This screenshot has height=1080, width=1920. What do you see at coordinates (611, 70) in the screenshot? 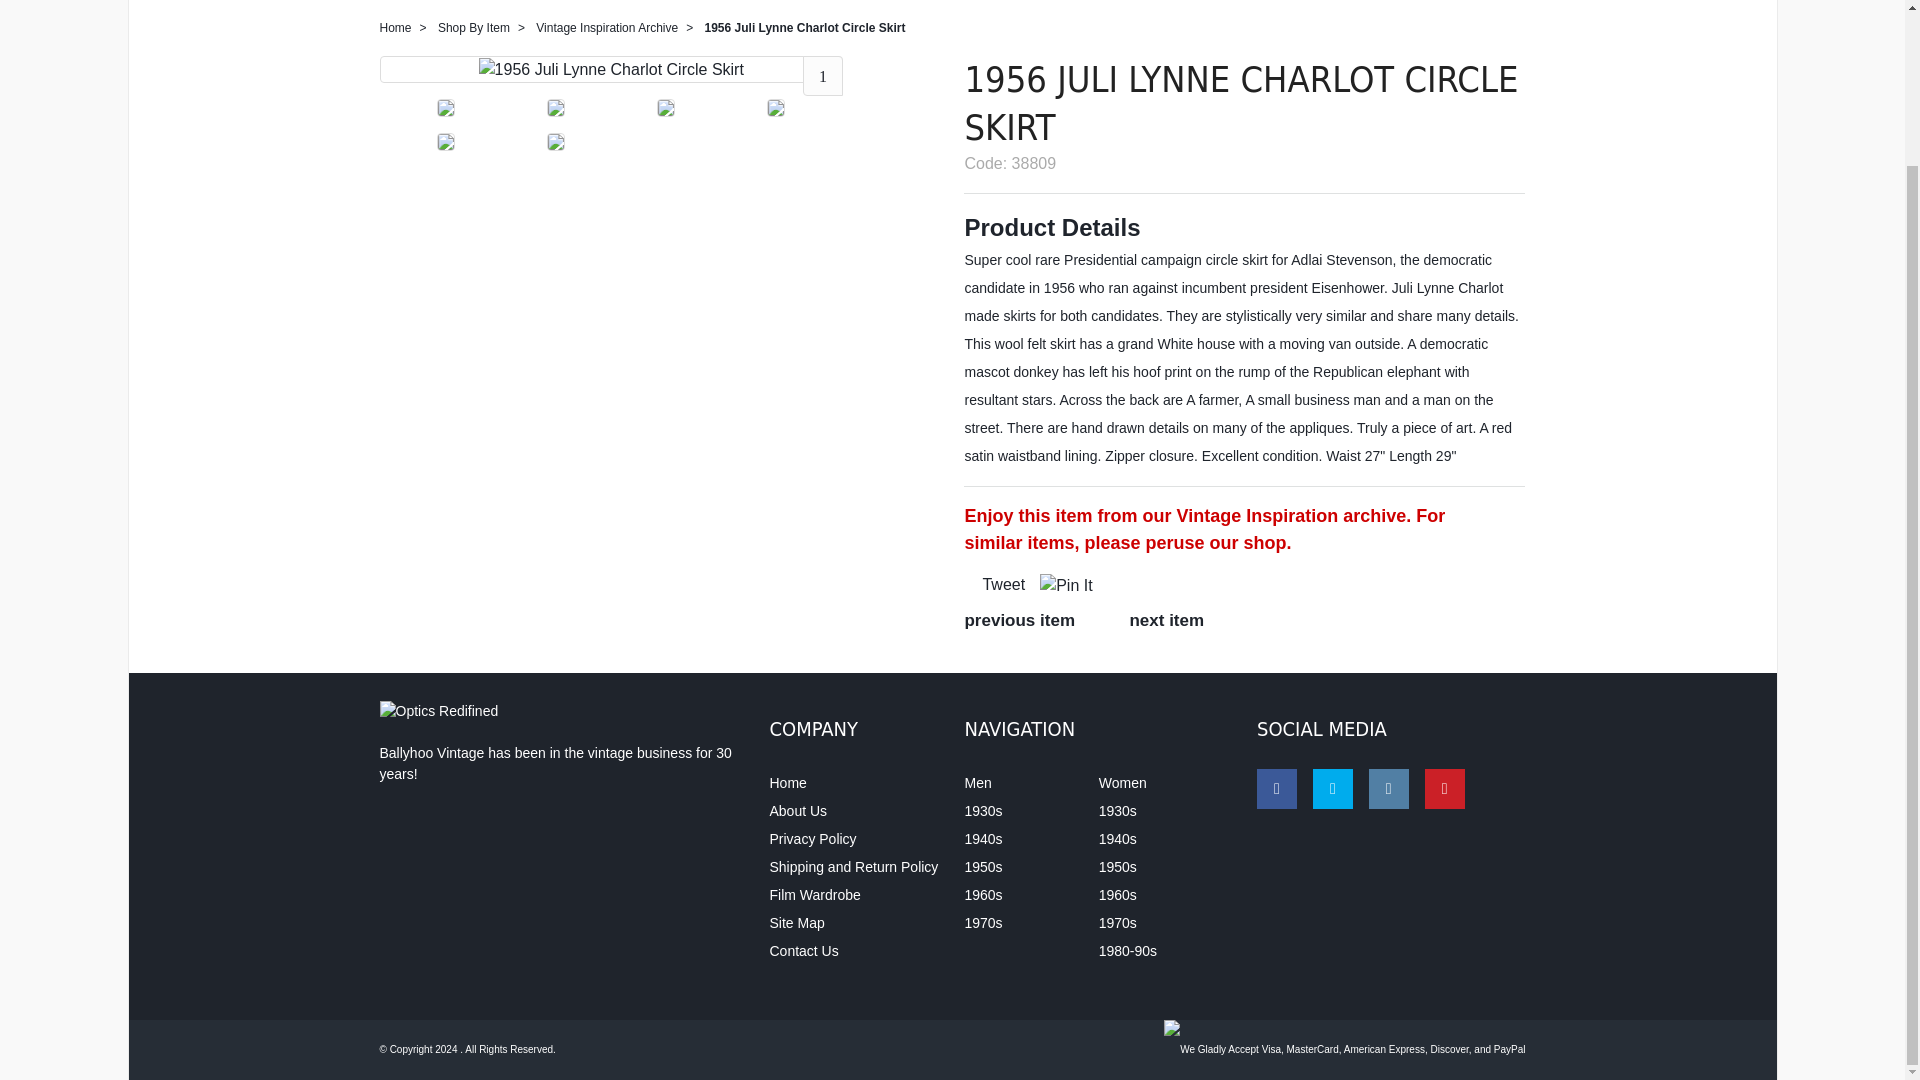
I see `1956 Juli Lynne Charlot Circle Skirt` at bounding box center [611, 70].